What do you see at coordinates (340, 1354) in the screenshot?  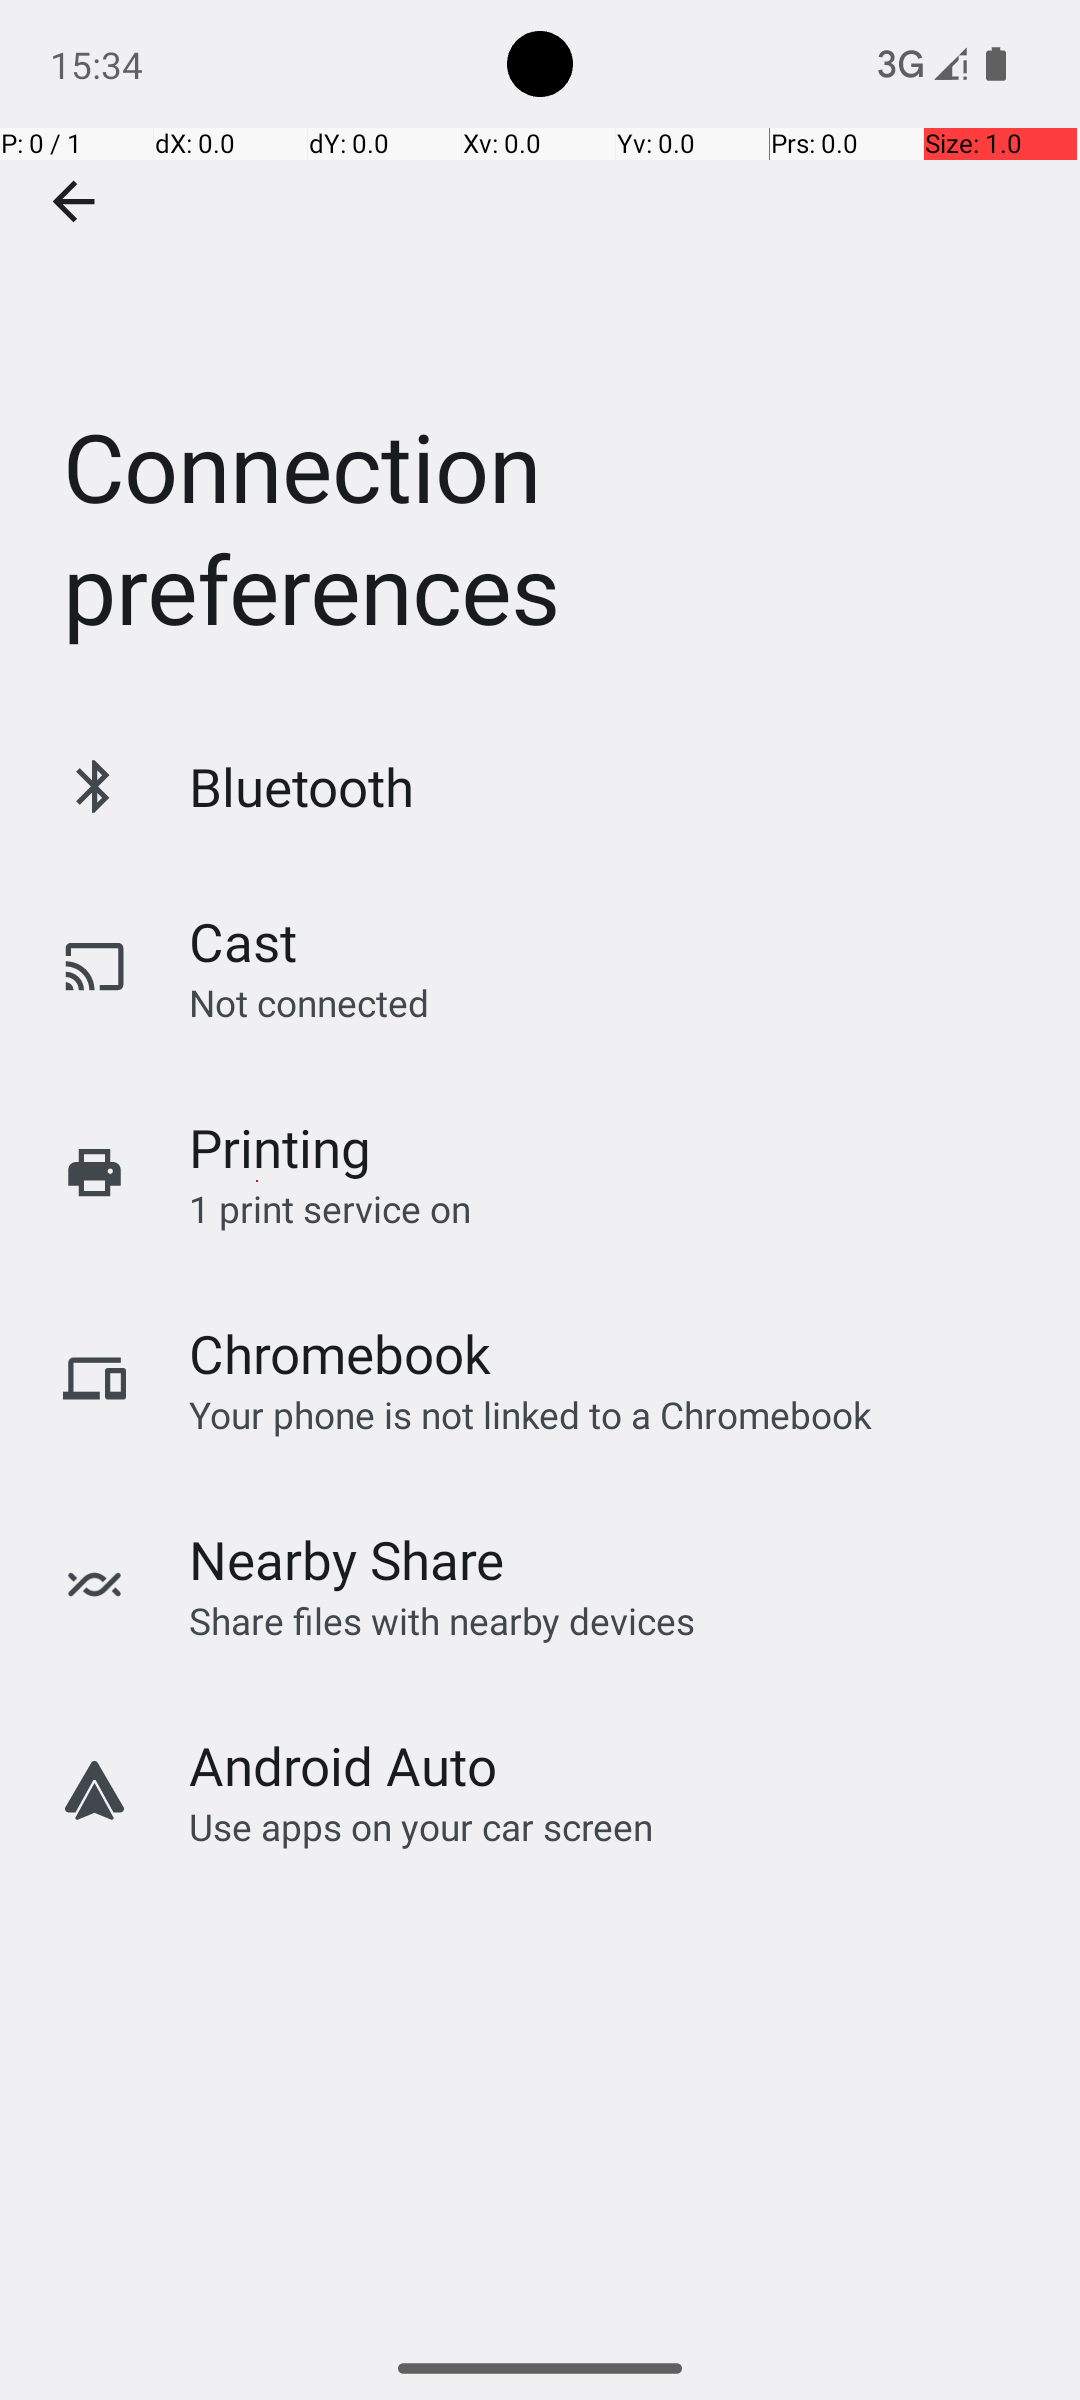 I see `Chromebook` at bounding box center [340, 1354].